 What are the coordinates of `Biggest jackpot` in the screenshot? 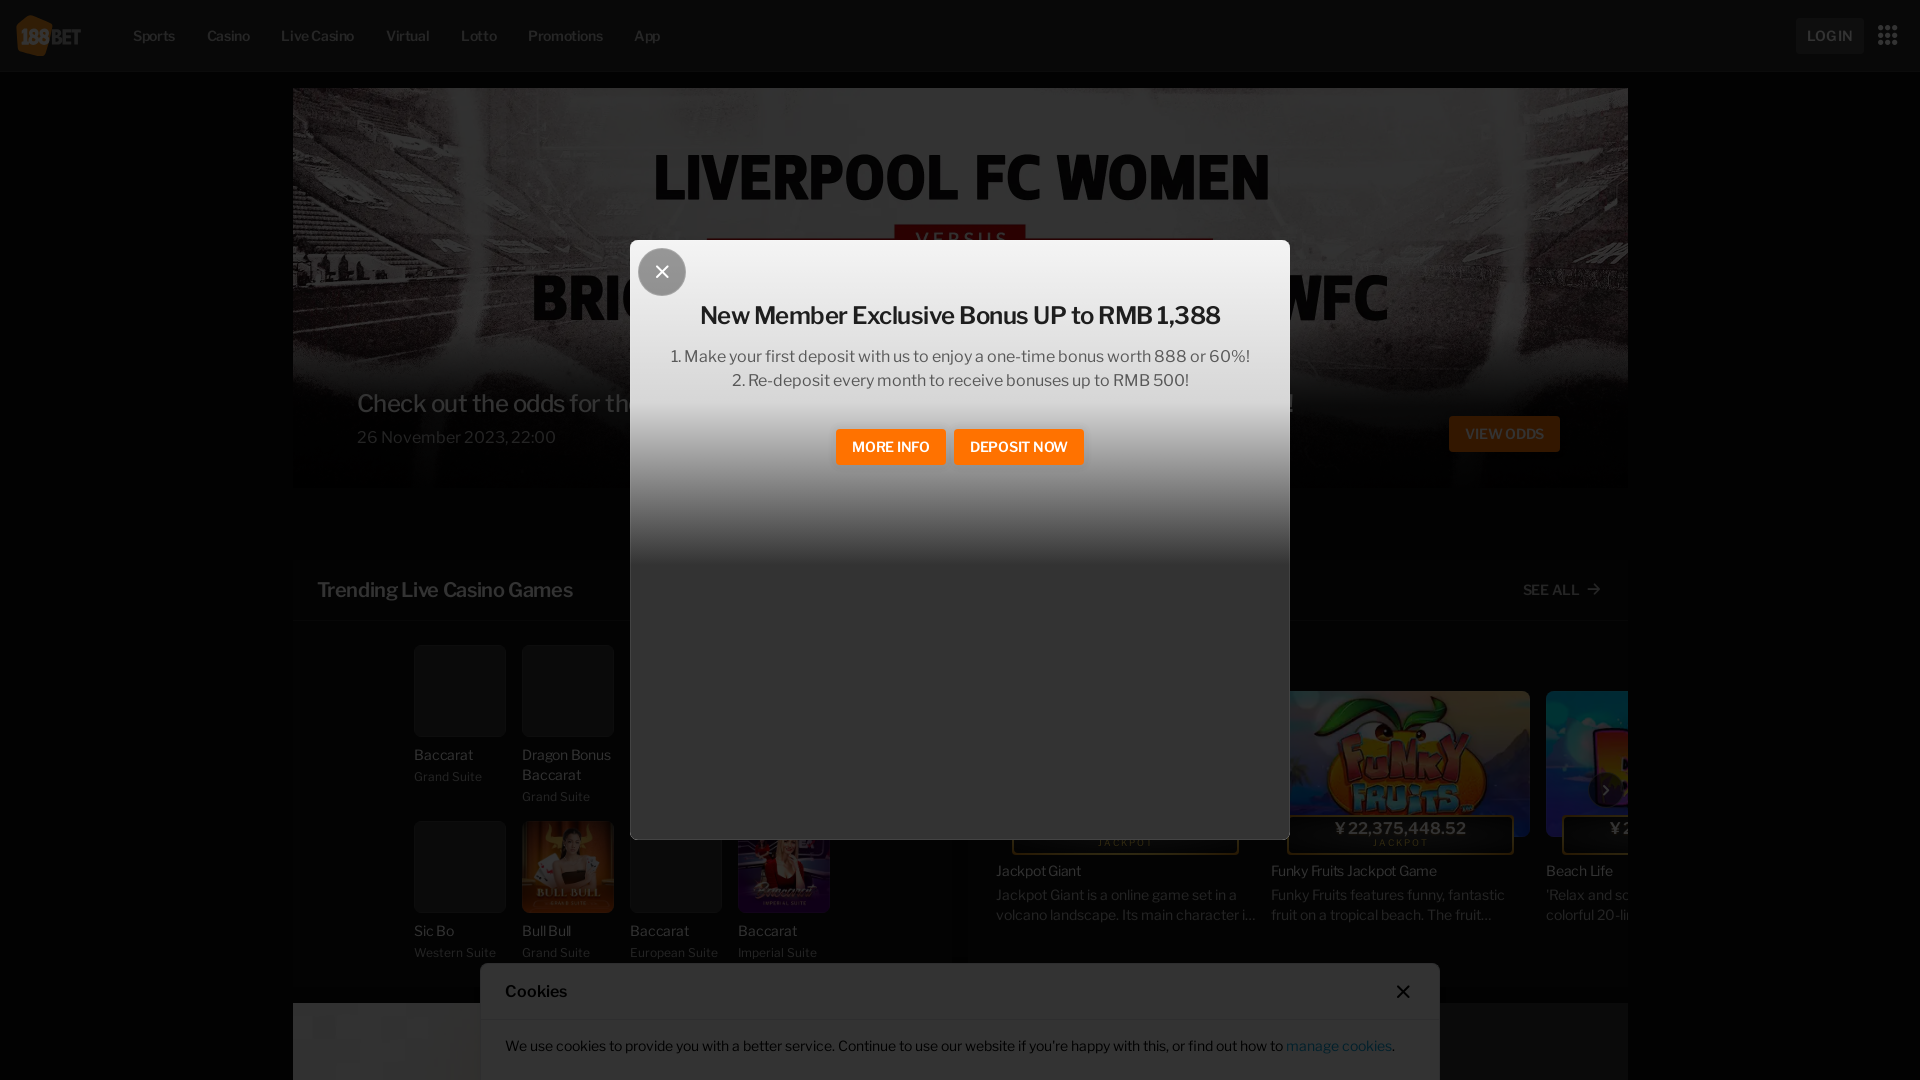 It's located at (1063, 590).